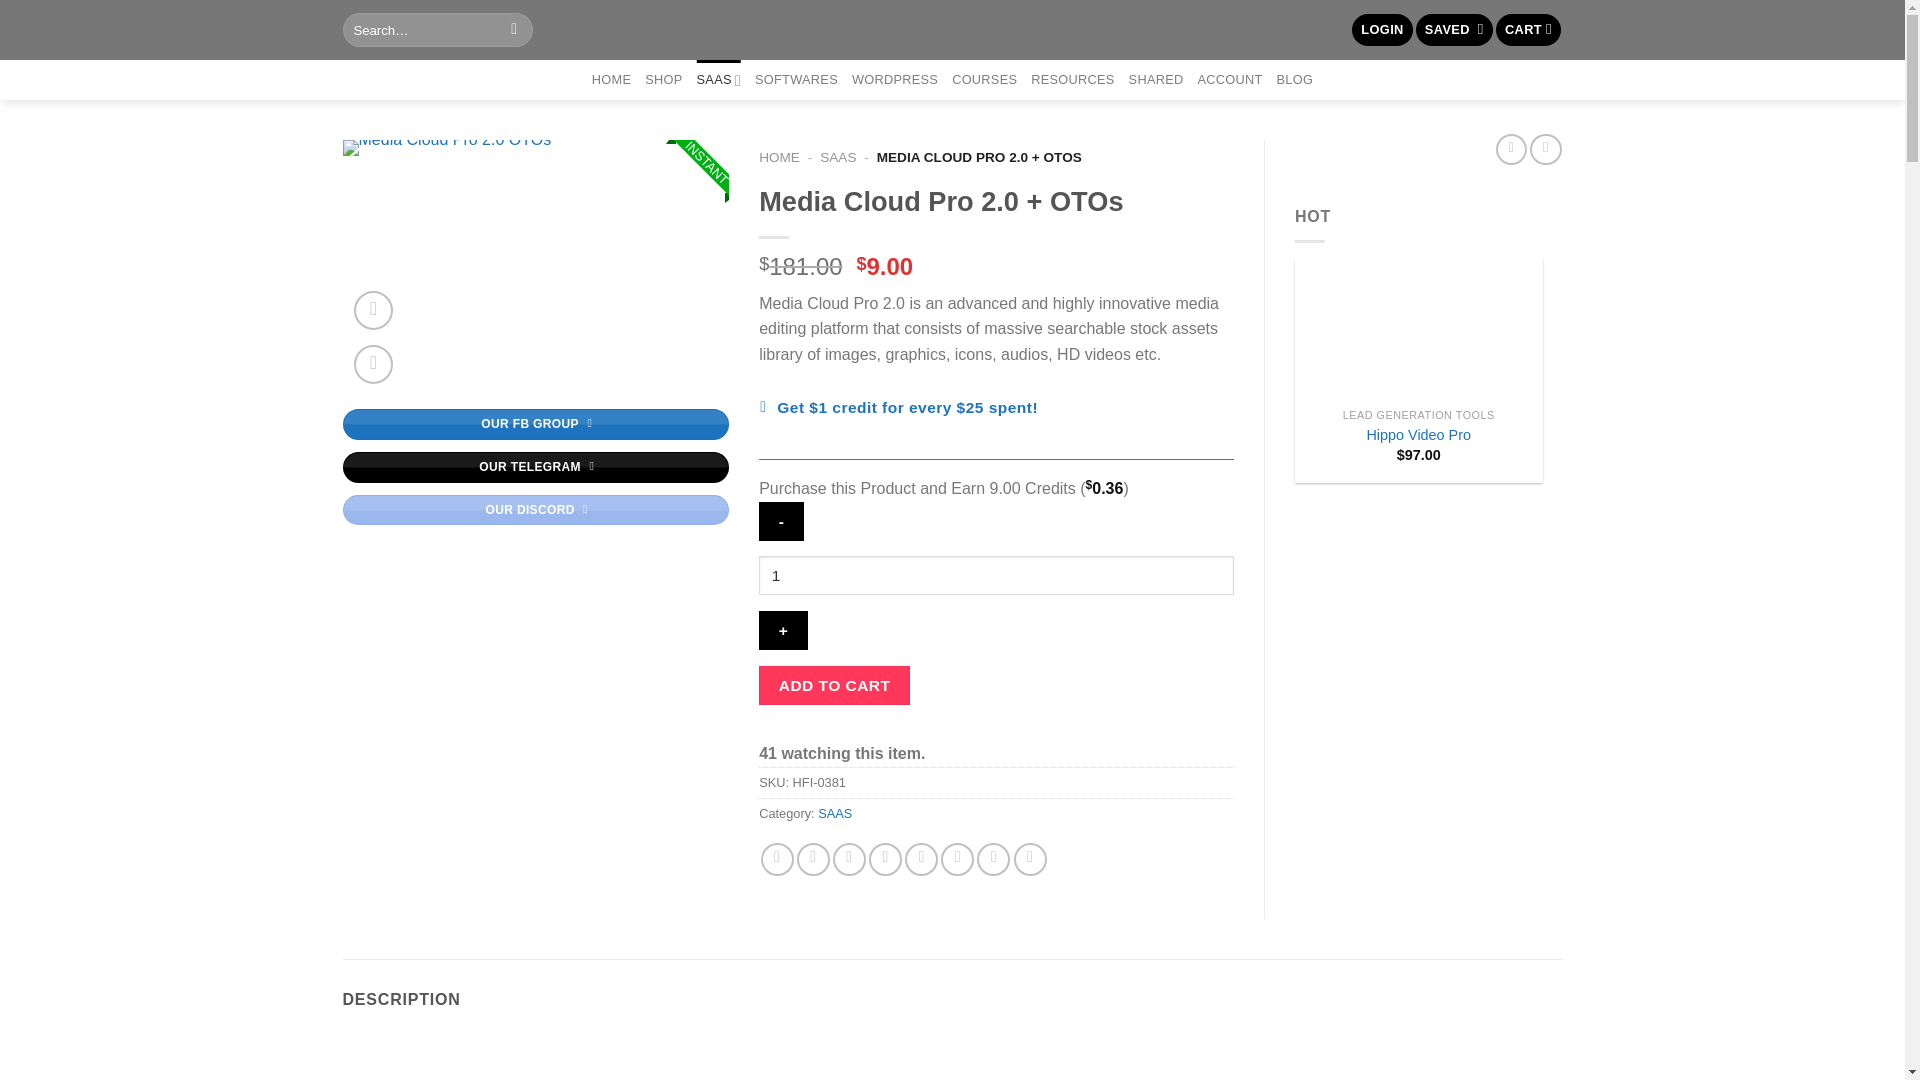 Image resolution: width=1920 pixels, height=1080 pixels. What do you see at coordinates (1528, 30) in the screenshot?
I see `CART` at bounding box center [1528, 30].